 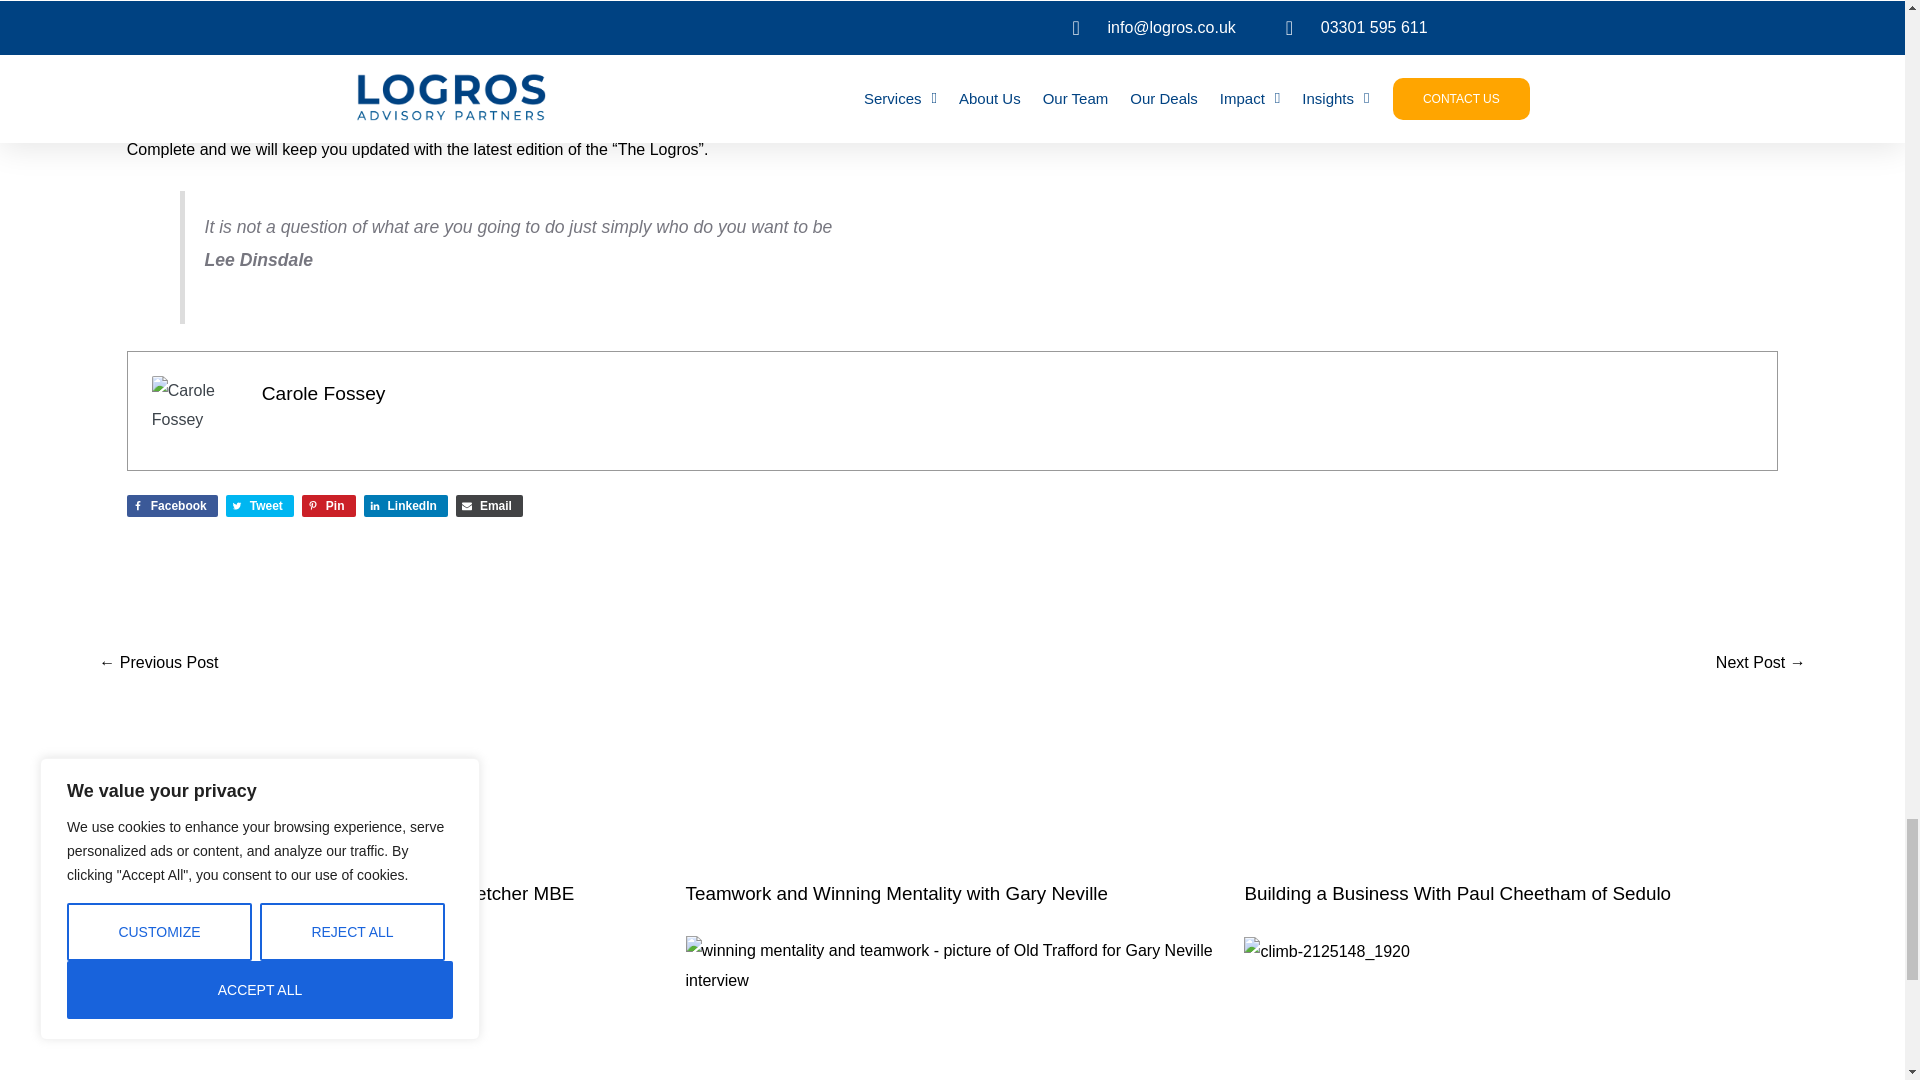 I want to click on Share on Facebook, so click(x=172, y=506).